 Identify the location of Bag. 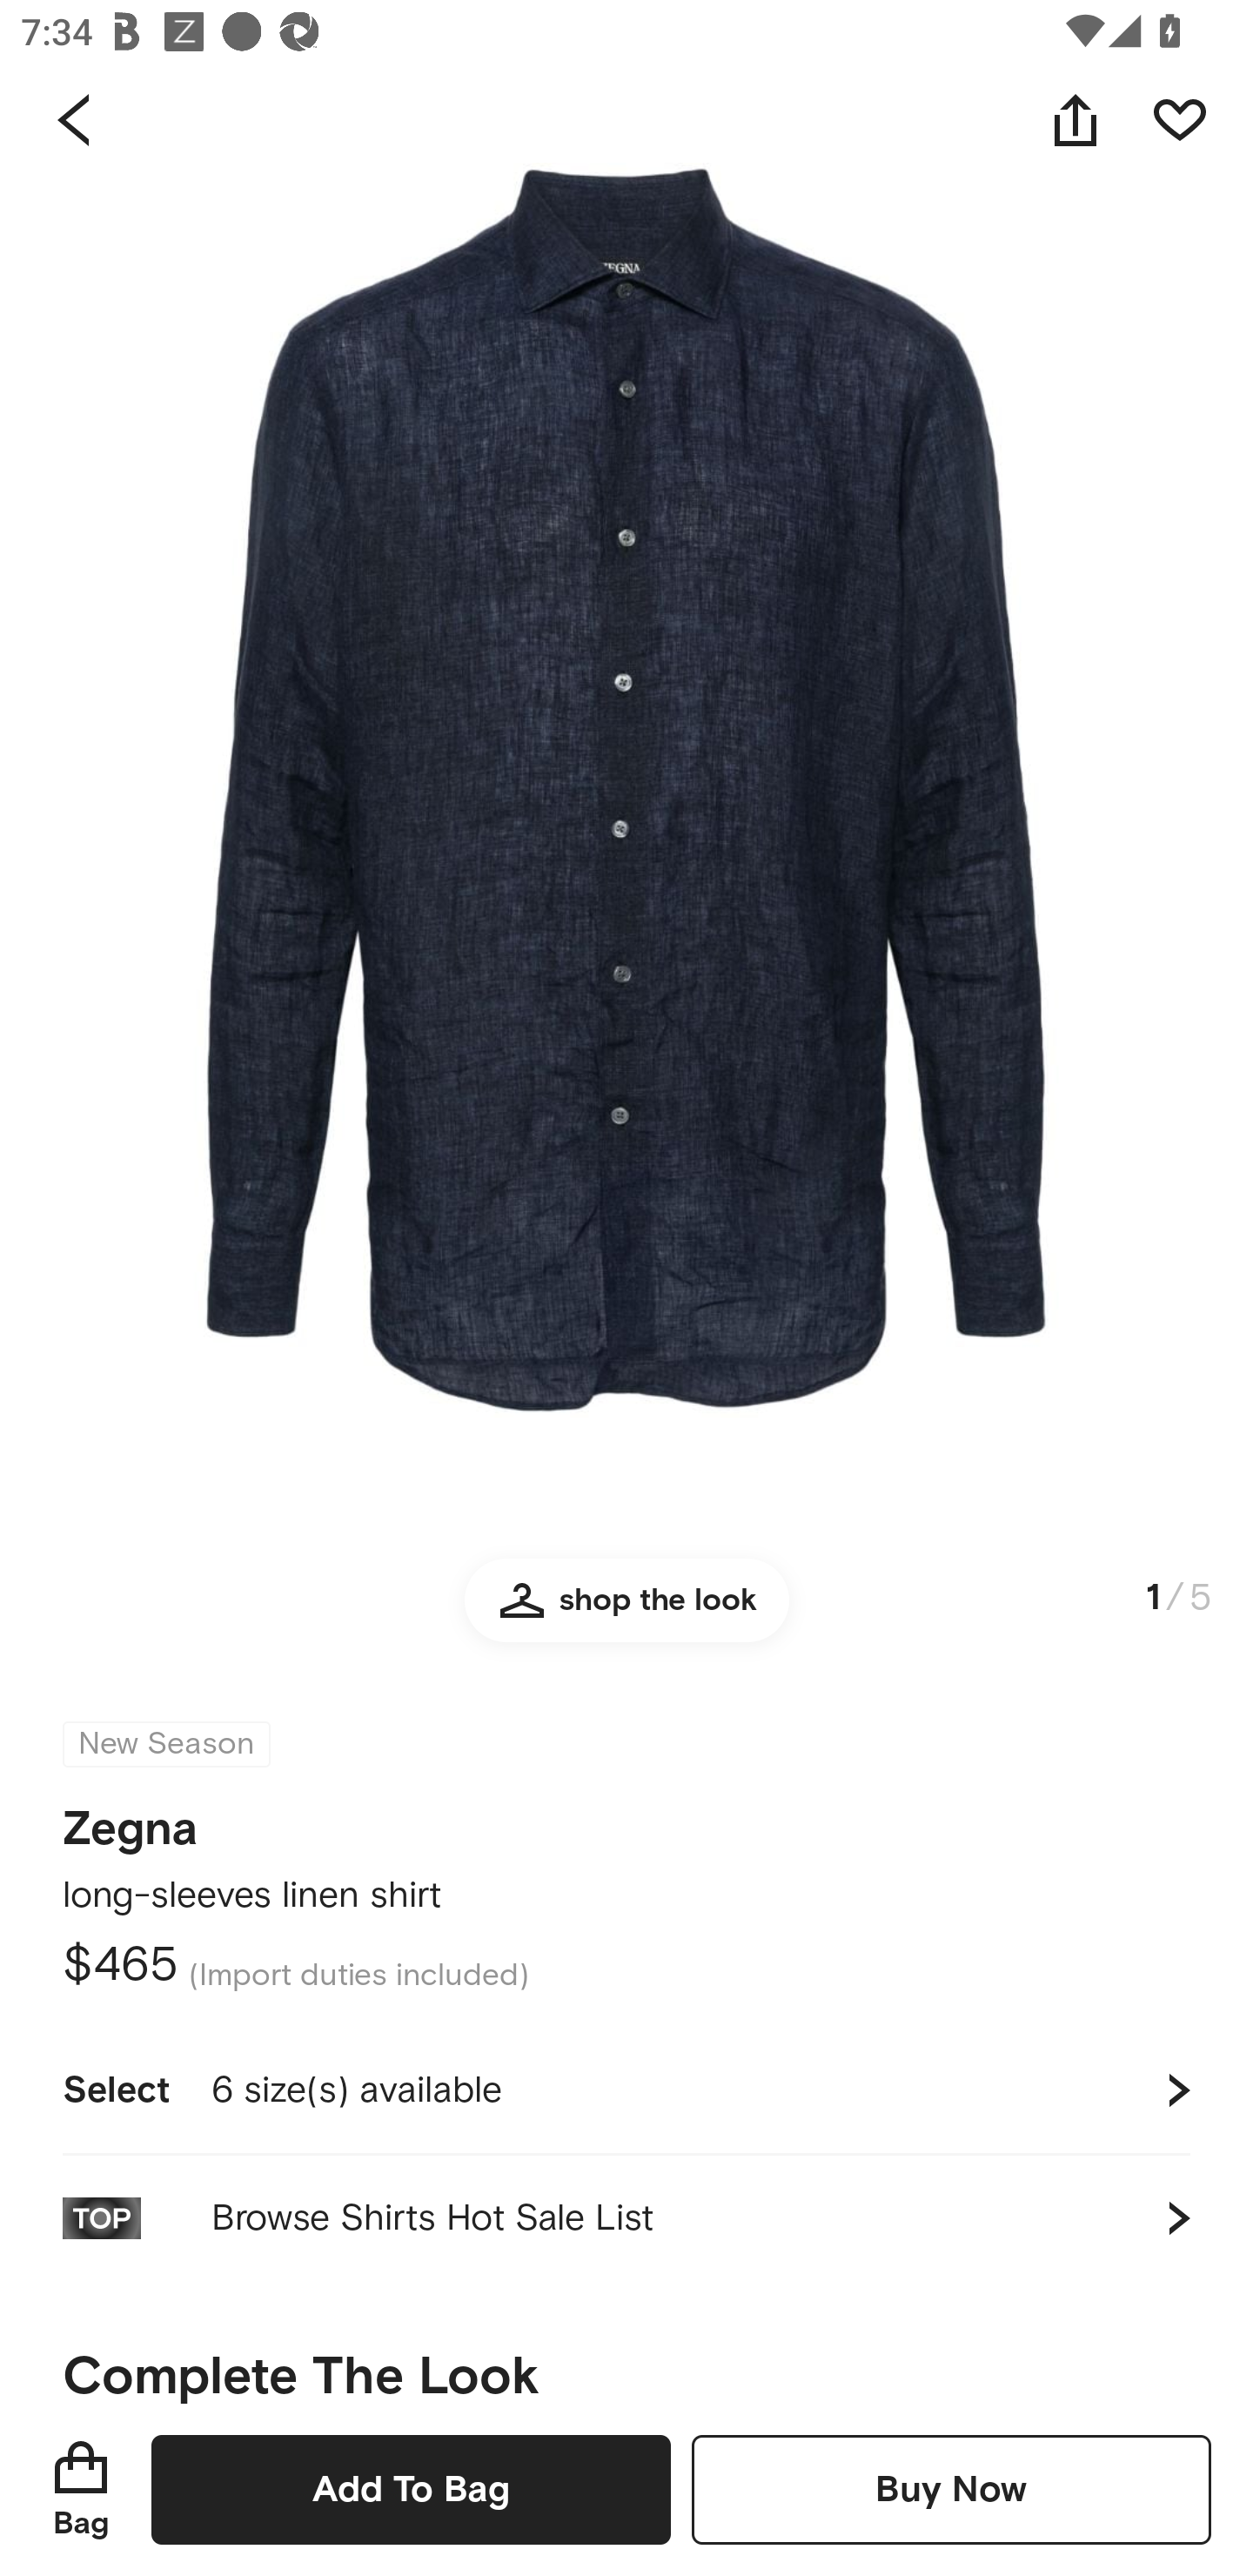
(81, 2489).